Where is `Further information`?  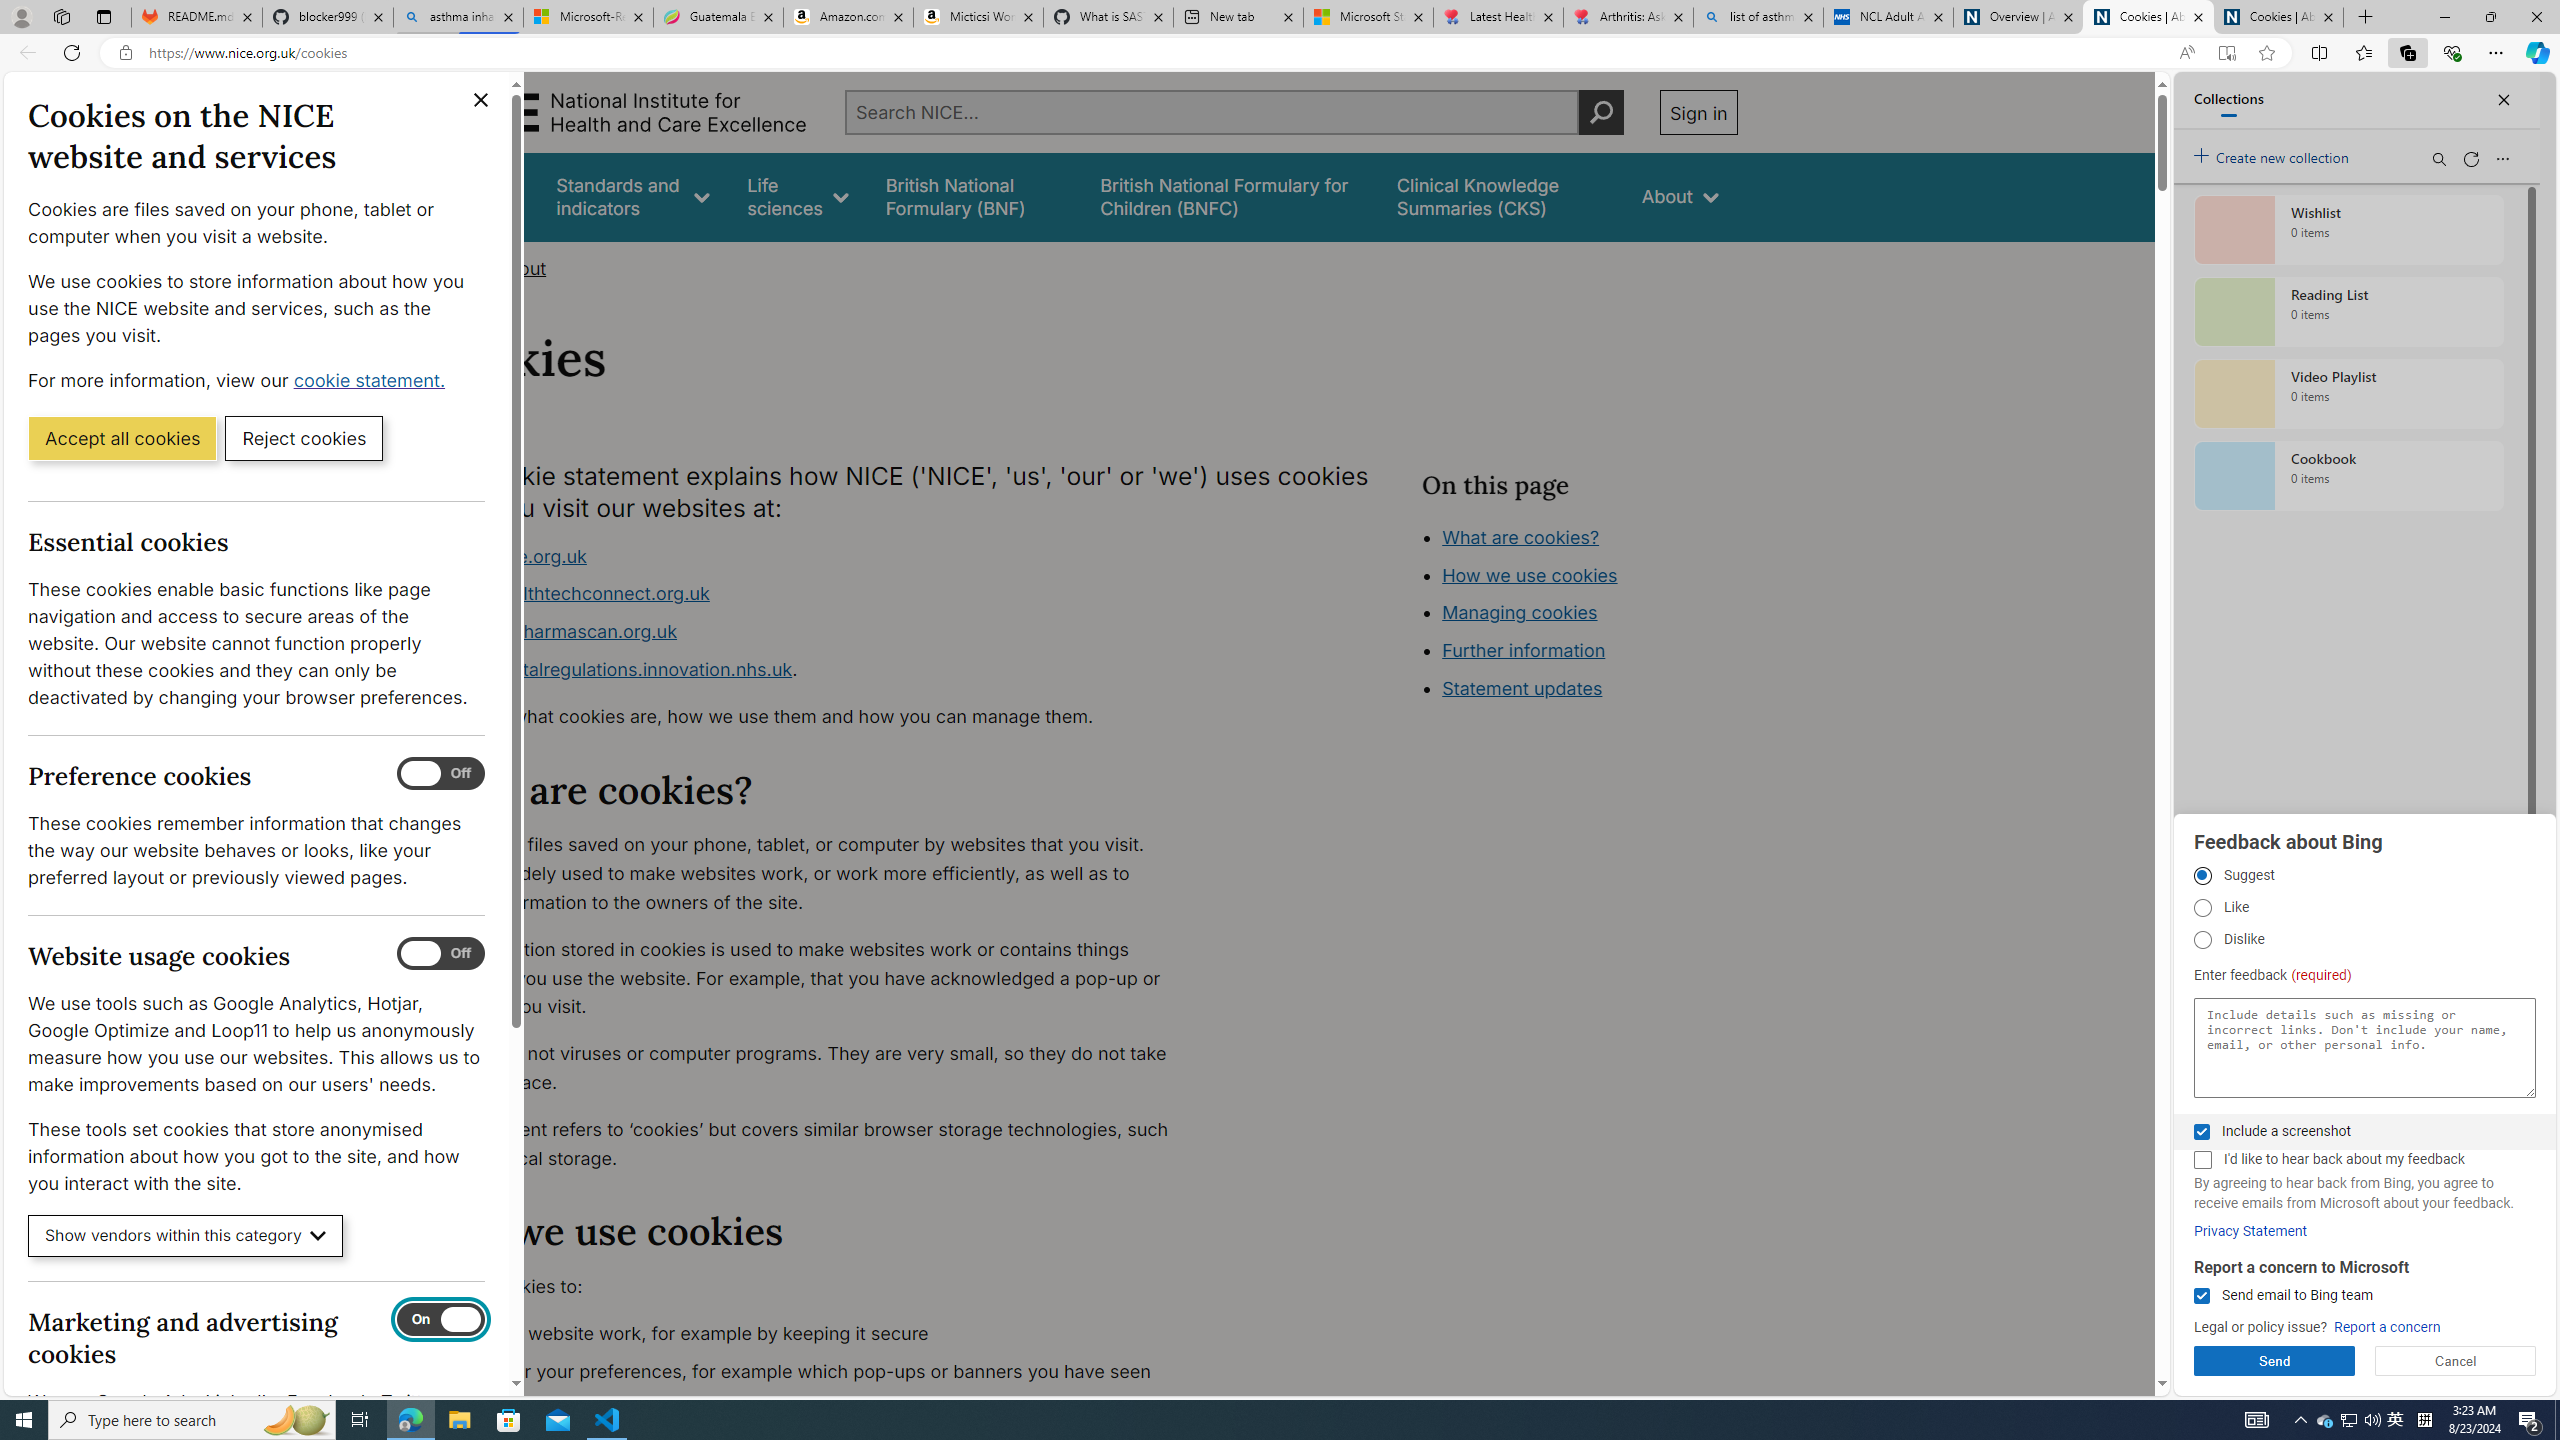 Further information is located at coordinates (1523, 650).